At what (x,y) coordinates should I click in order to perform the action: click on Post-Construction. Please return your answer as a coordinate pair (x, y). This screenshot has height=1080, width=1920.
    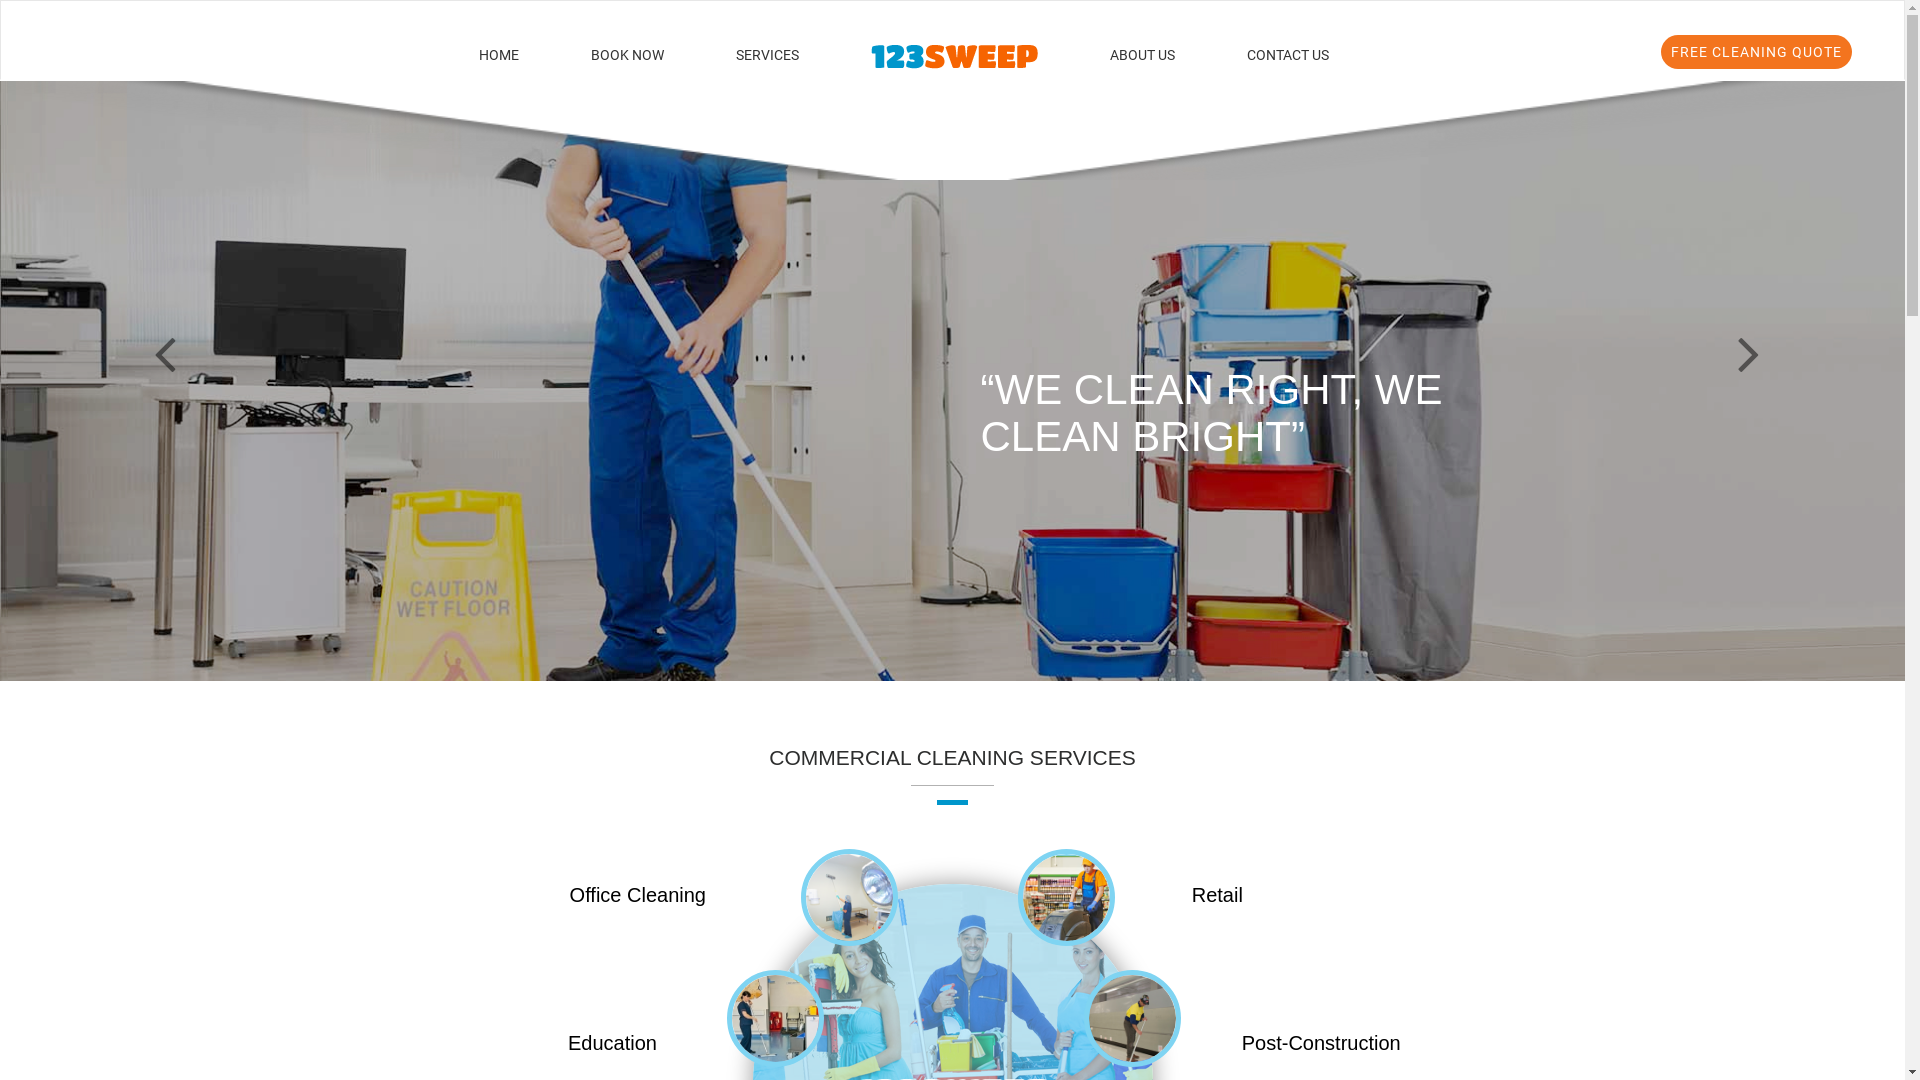
    Looking at the image, I should click on (1322, 1043).